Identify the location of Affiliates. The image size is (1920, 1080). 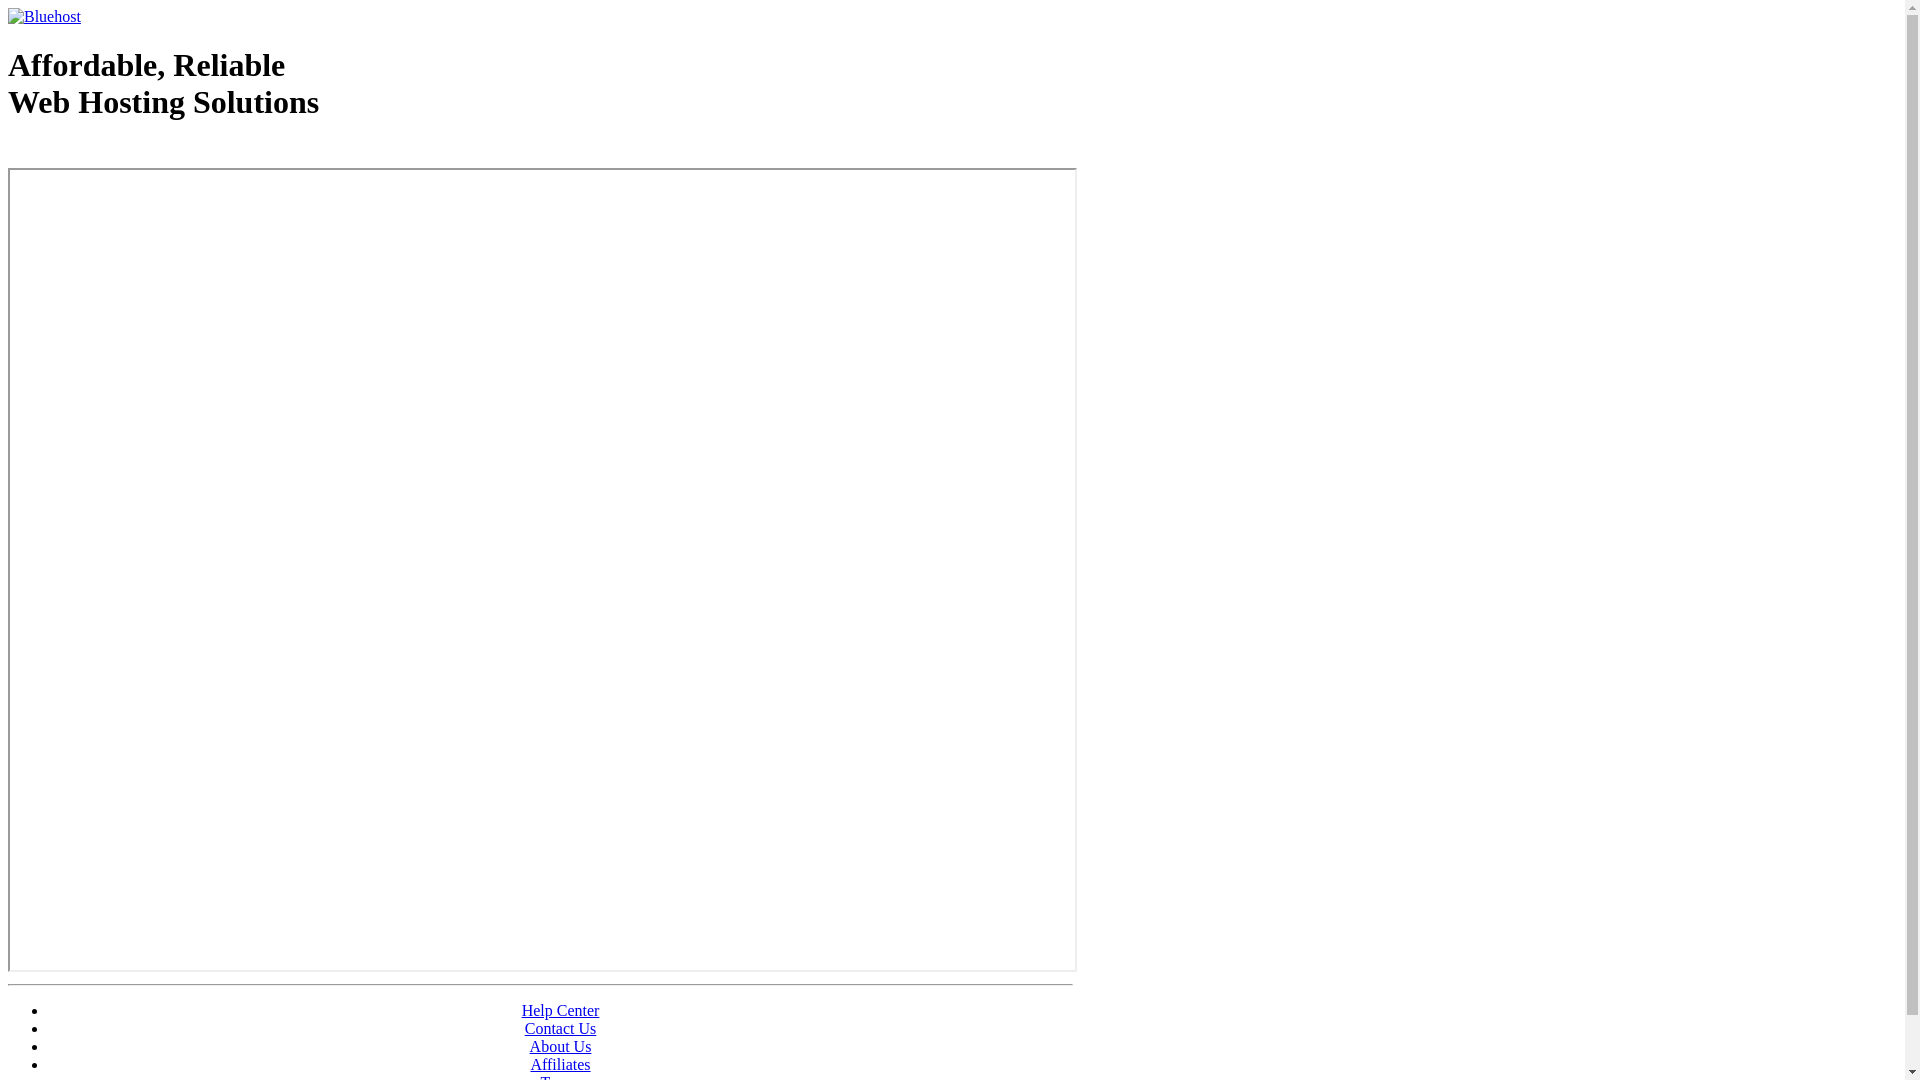
(560, 1064).